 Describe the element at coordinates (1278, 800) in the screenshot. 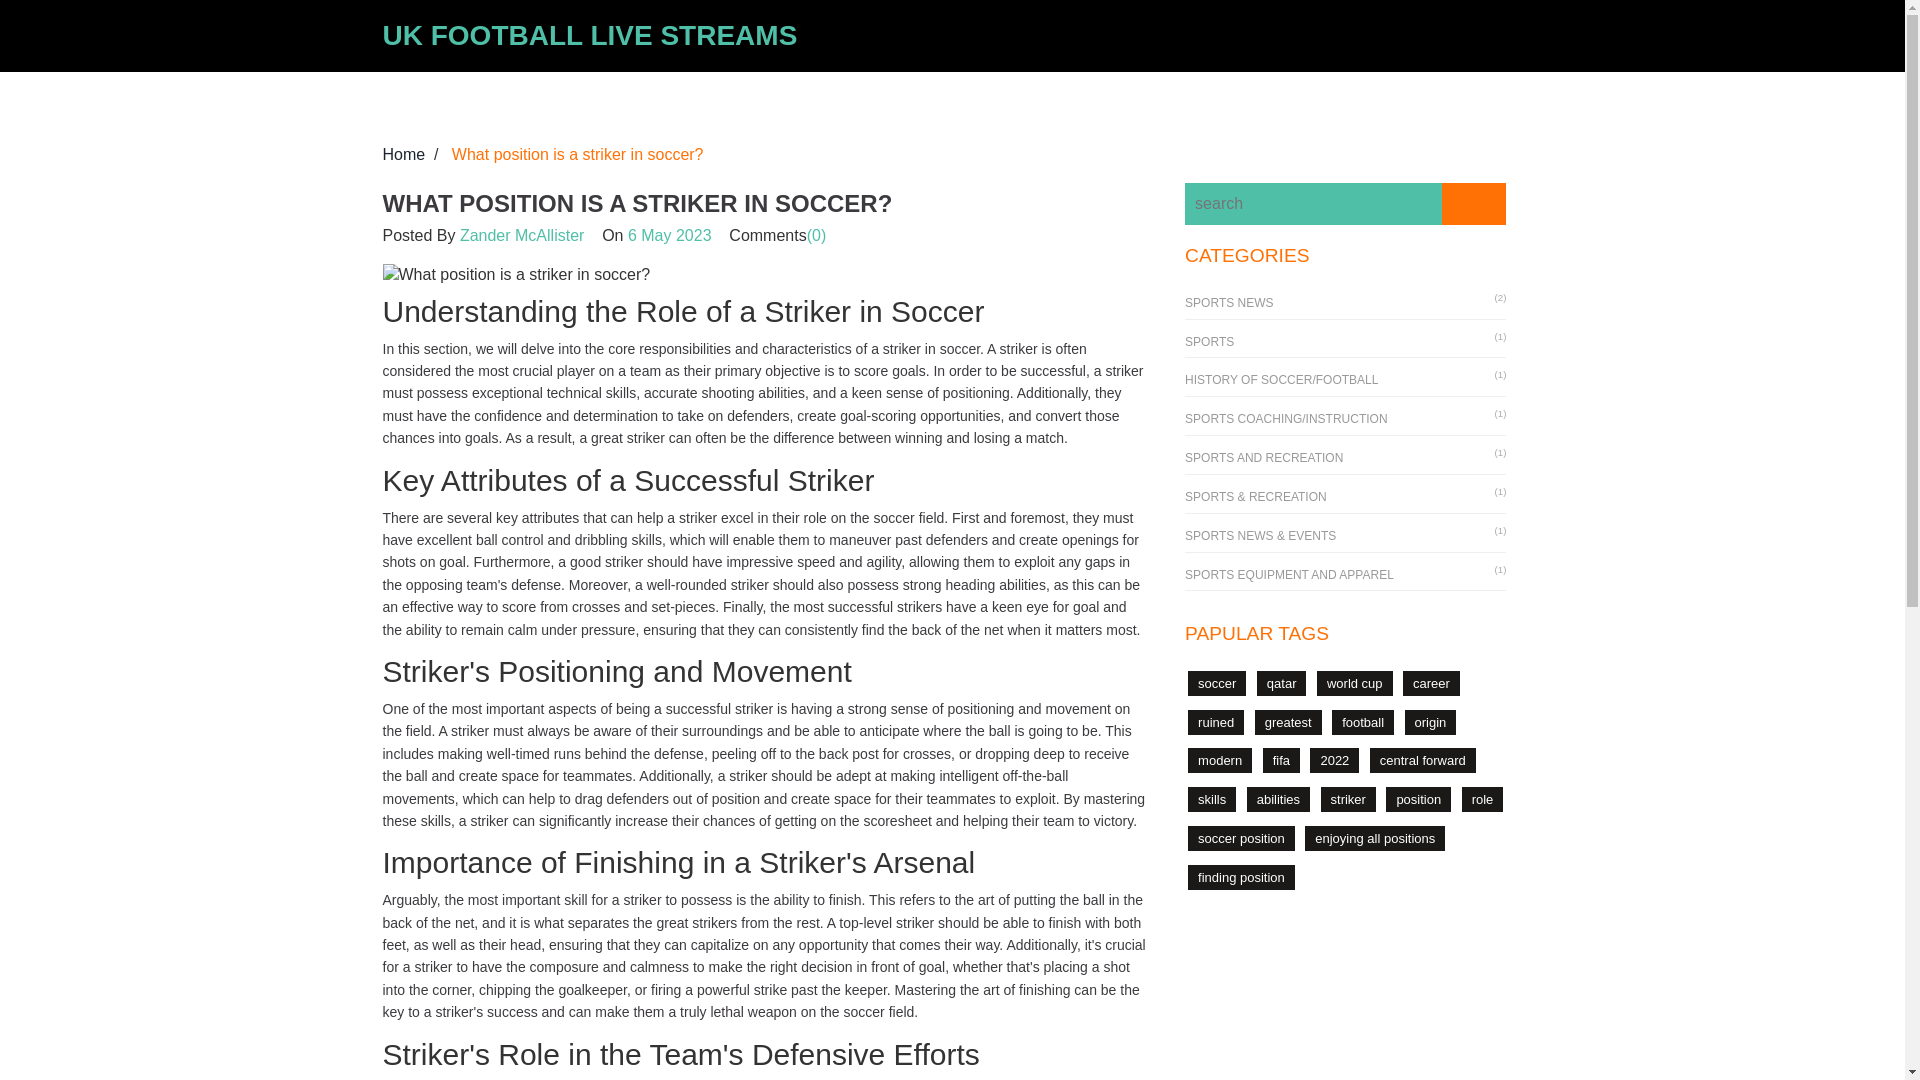

I see `abilities` at that location.